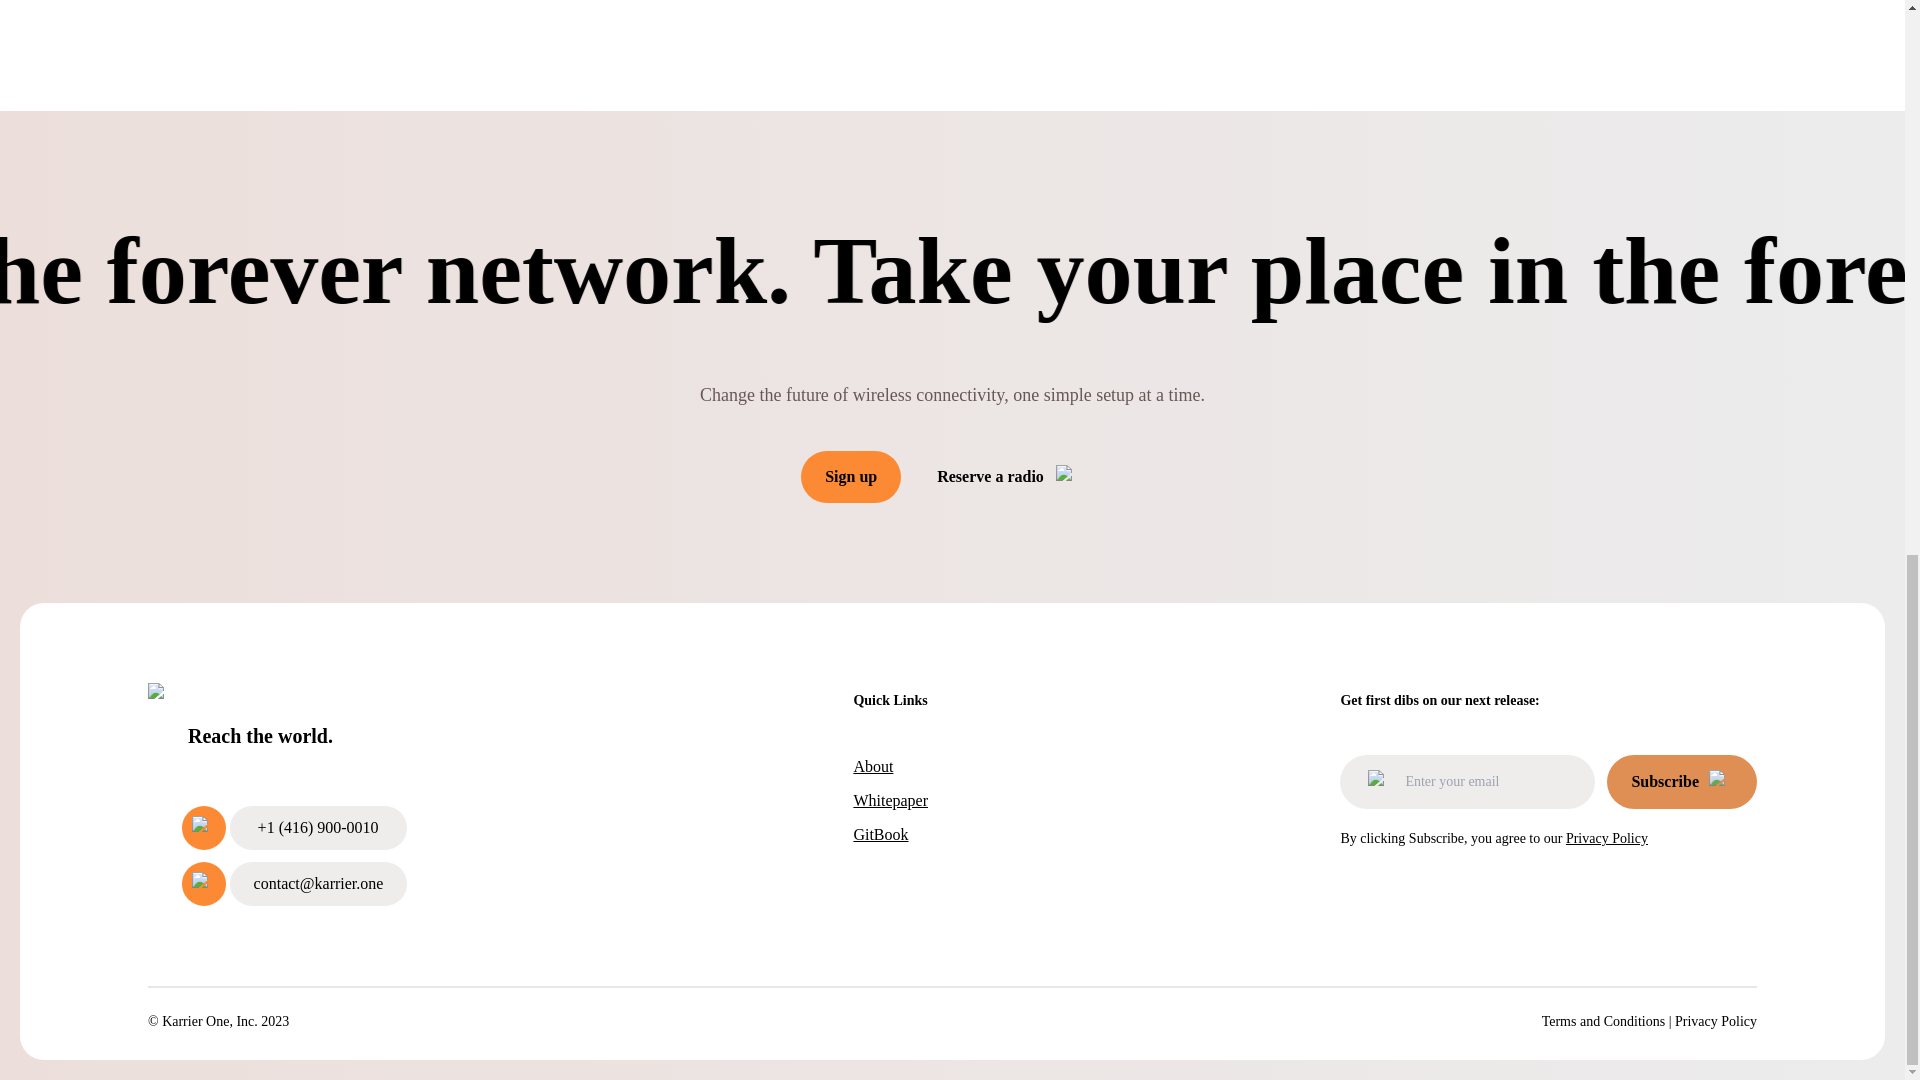  Describe the element at coordinates (850, 477) in the screenshot. I see `Sign up` at that location.